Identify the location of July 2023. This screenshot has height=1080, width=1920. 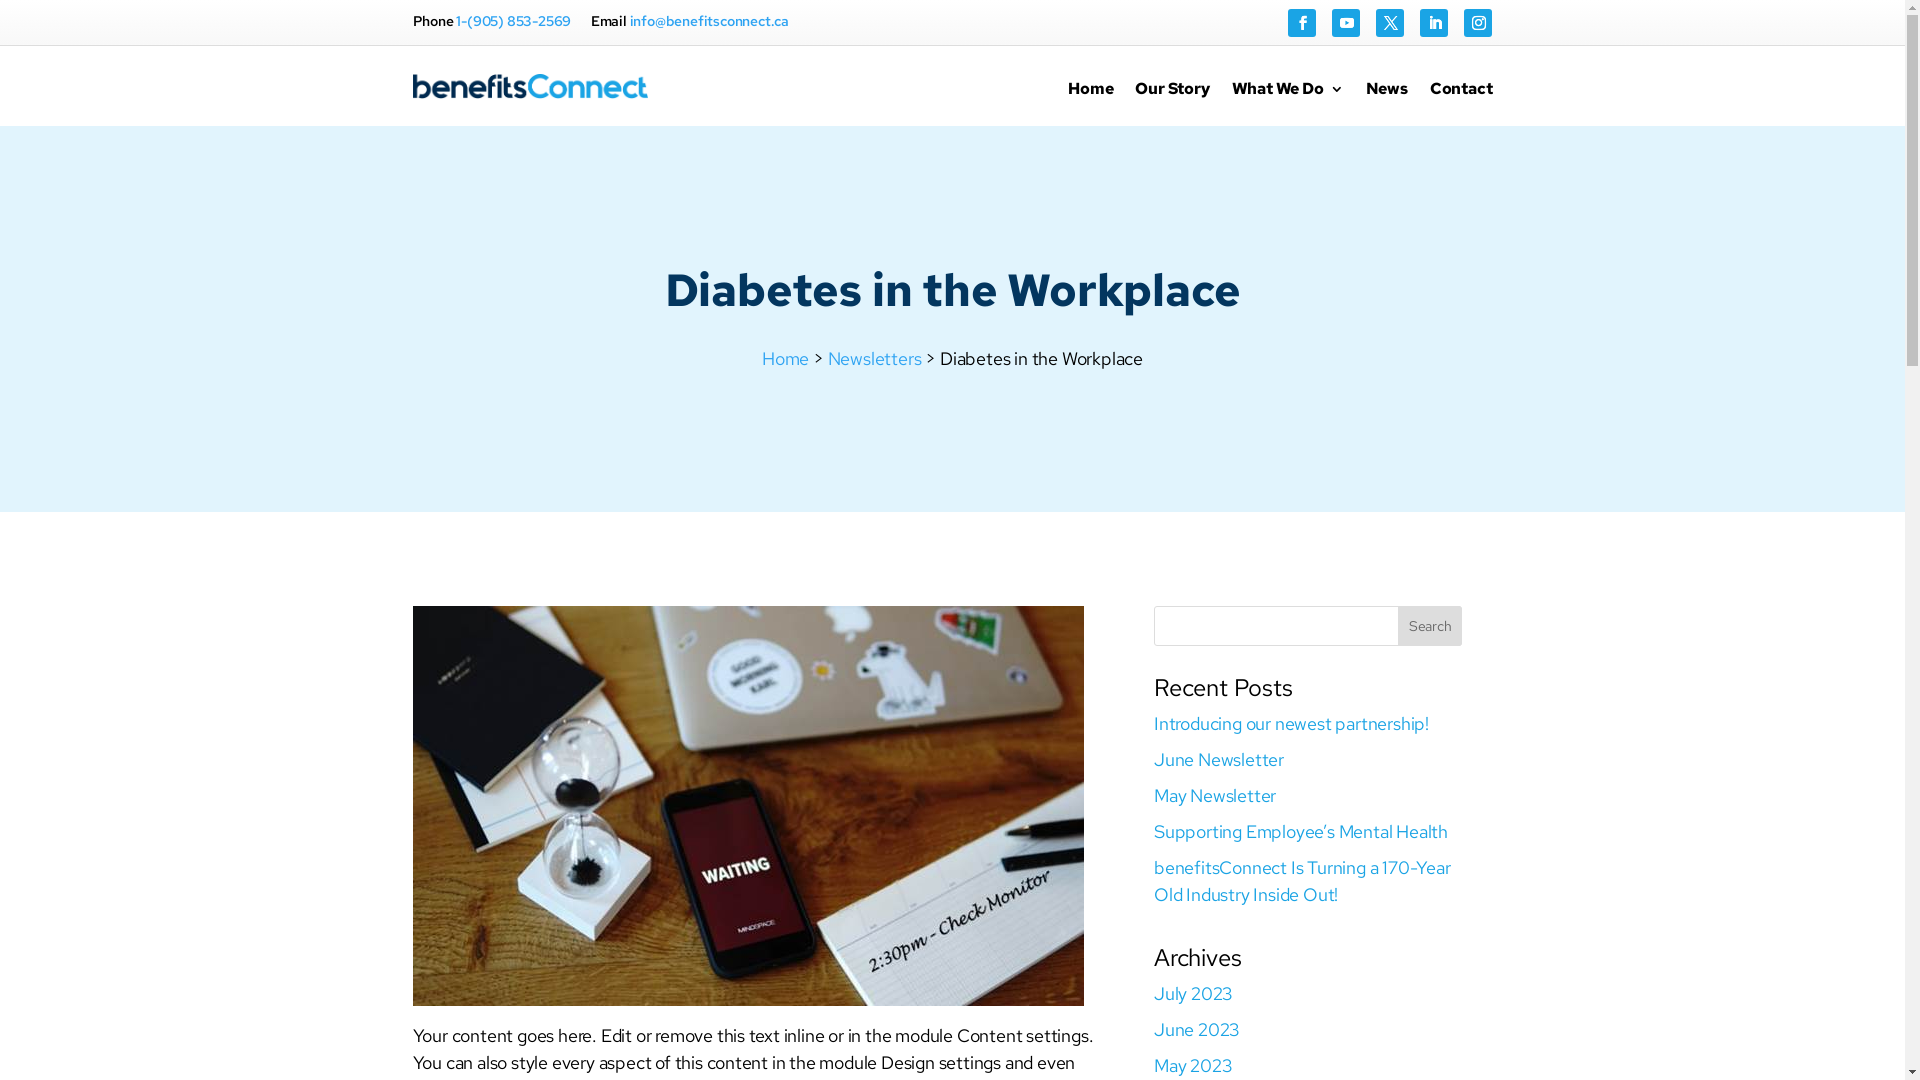
(1194, 994).